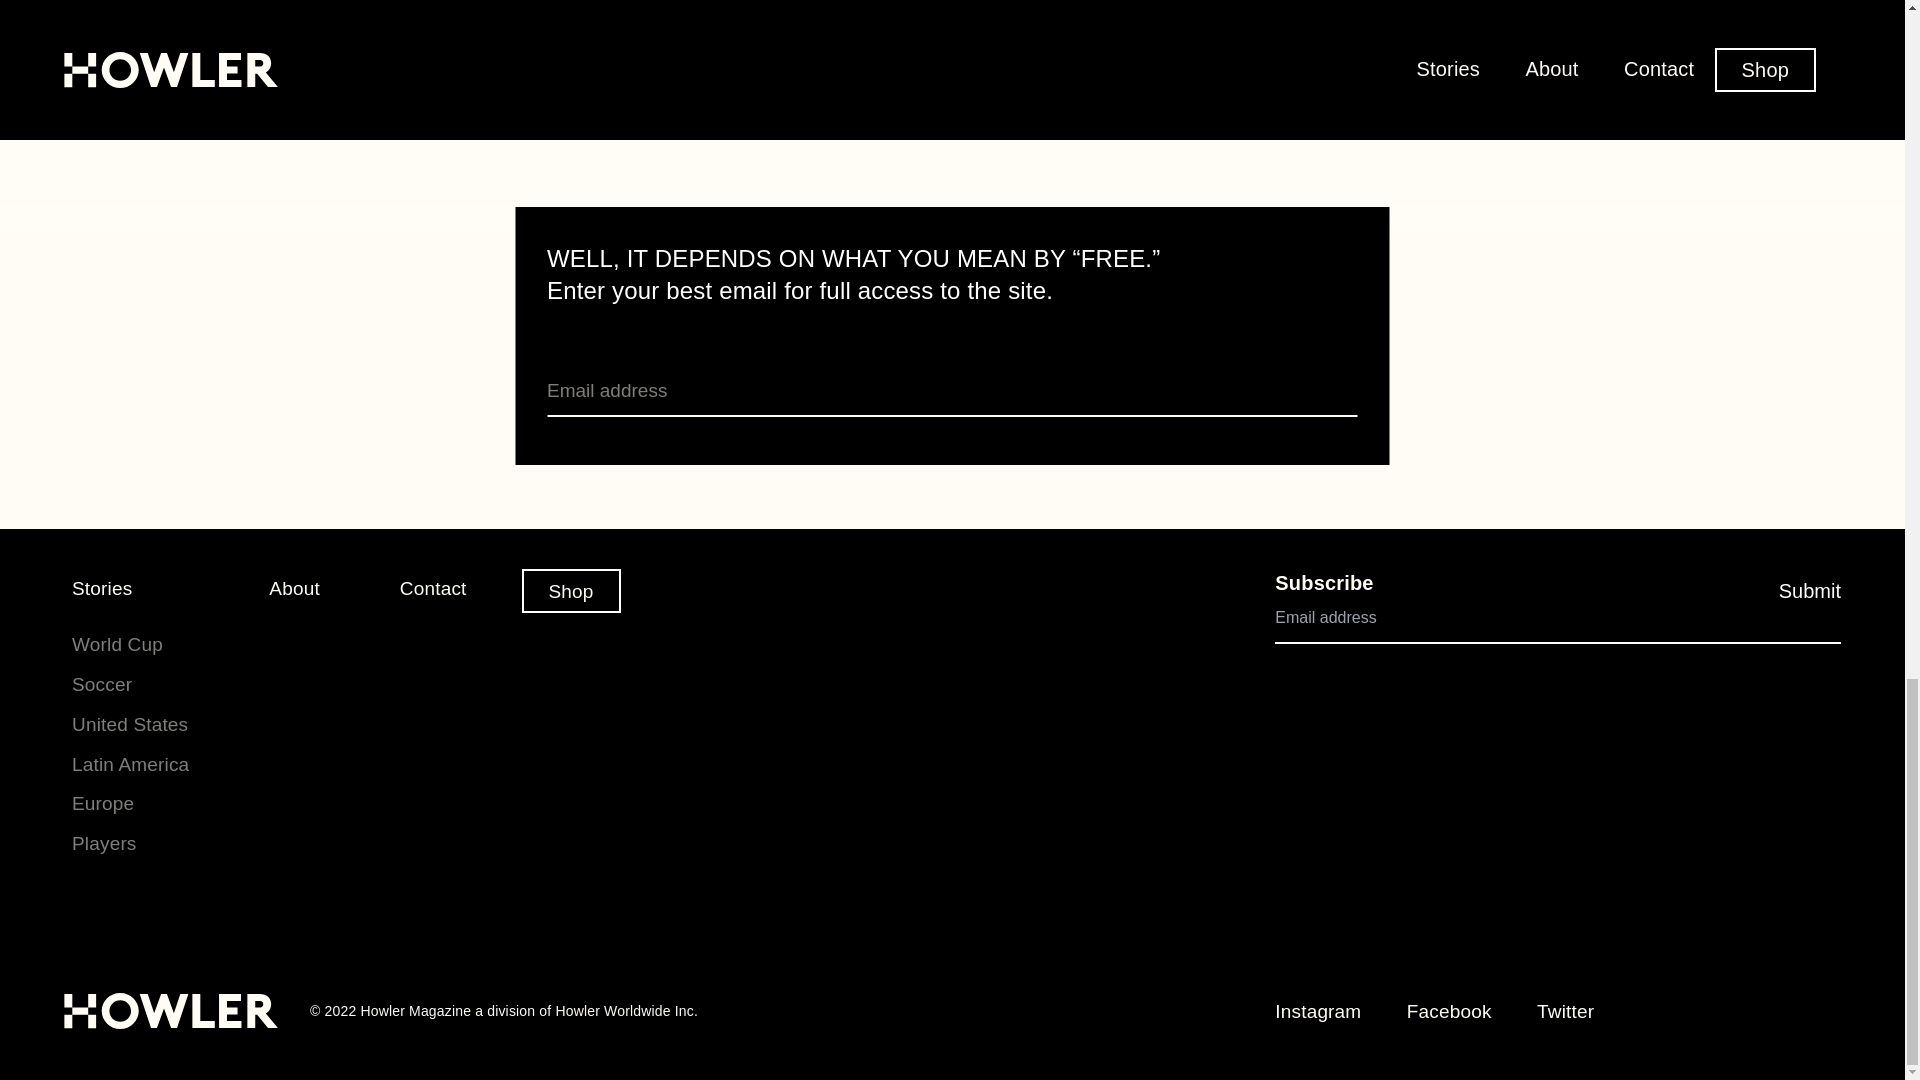  Describe the element at coordinates (104, 843) in the screenshot. I see `Players` at that location.